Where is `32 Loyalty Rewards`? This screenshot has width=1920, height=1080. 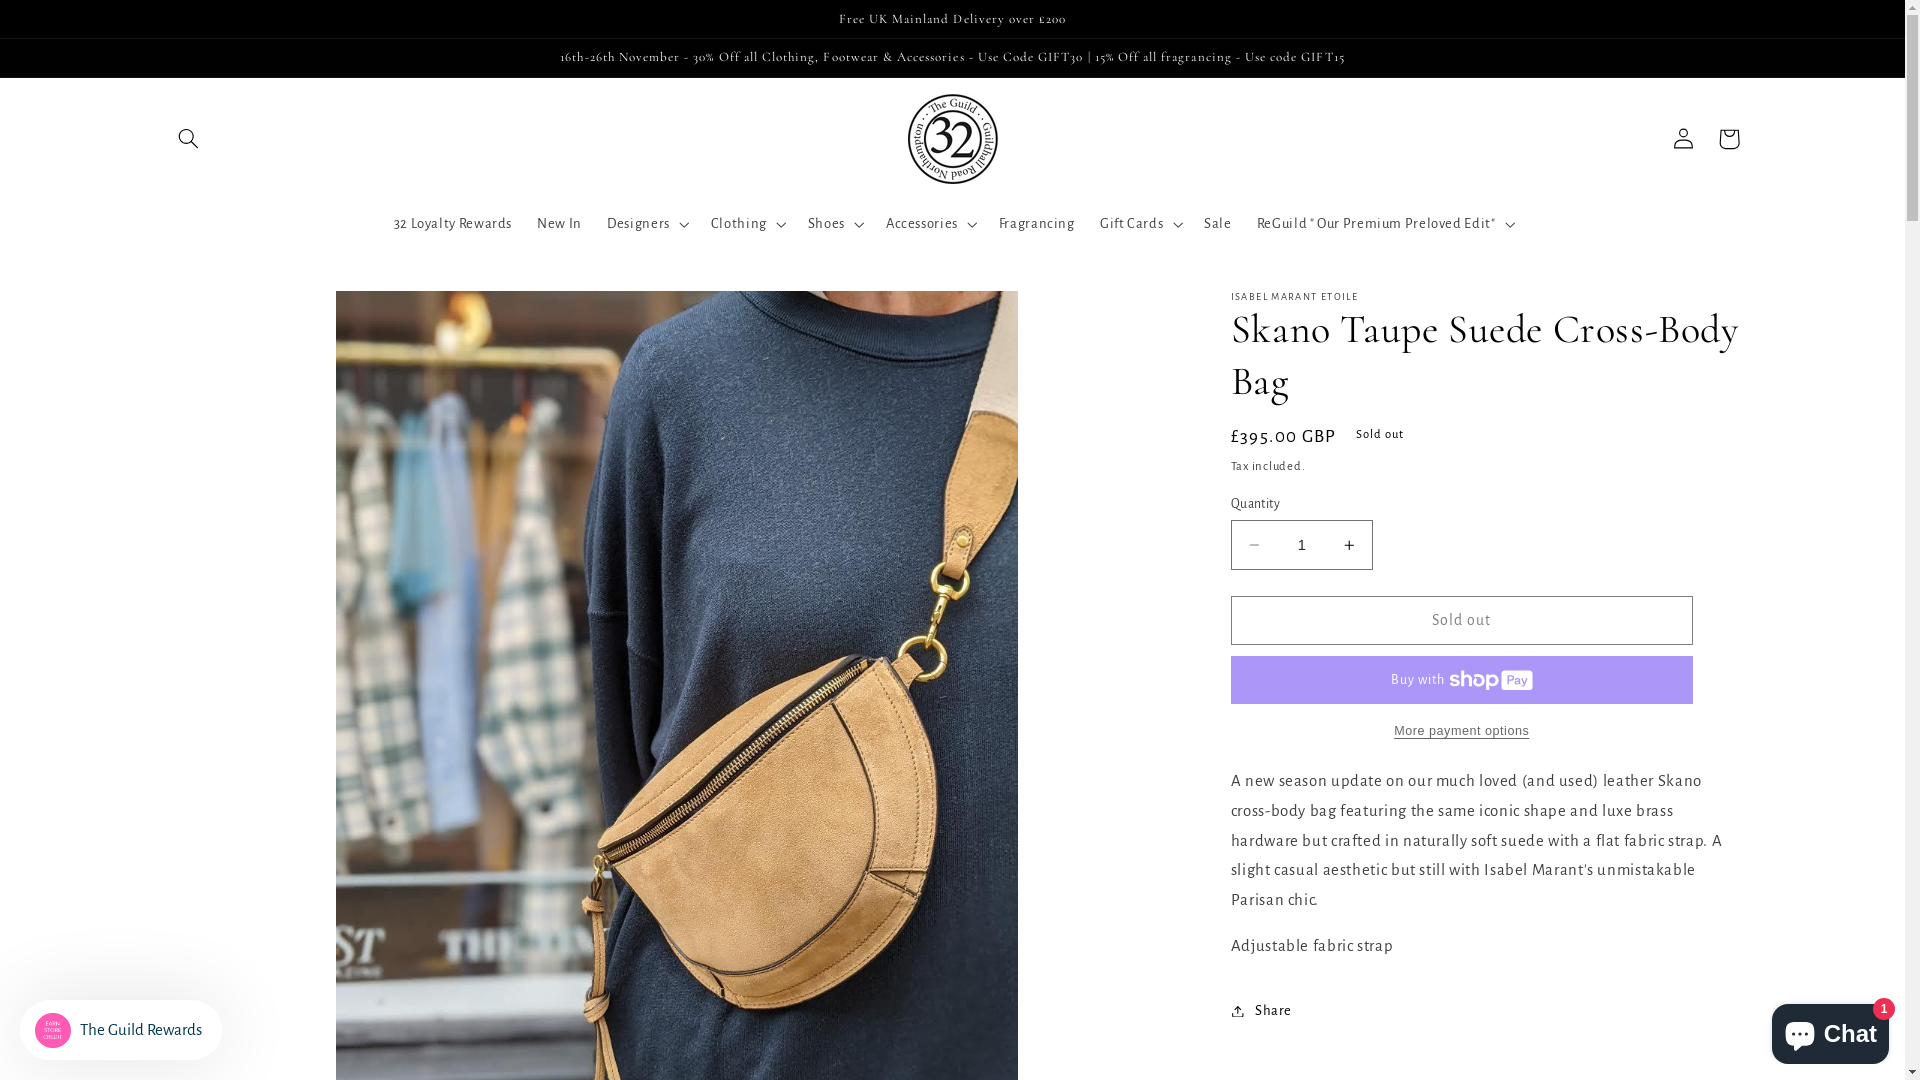
32 Loyalty Rewards is located at coordinates (453, 225).